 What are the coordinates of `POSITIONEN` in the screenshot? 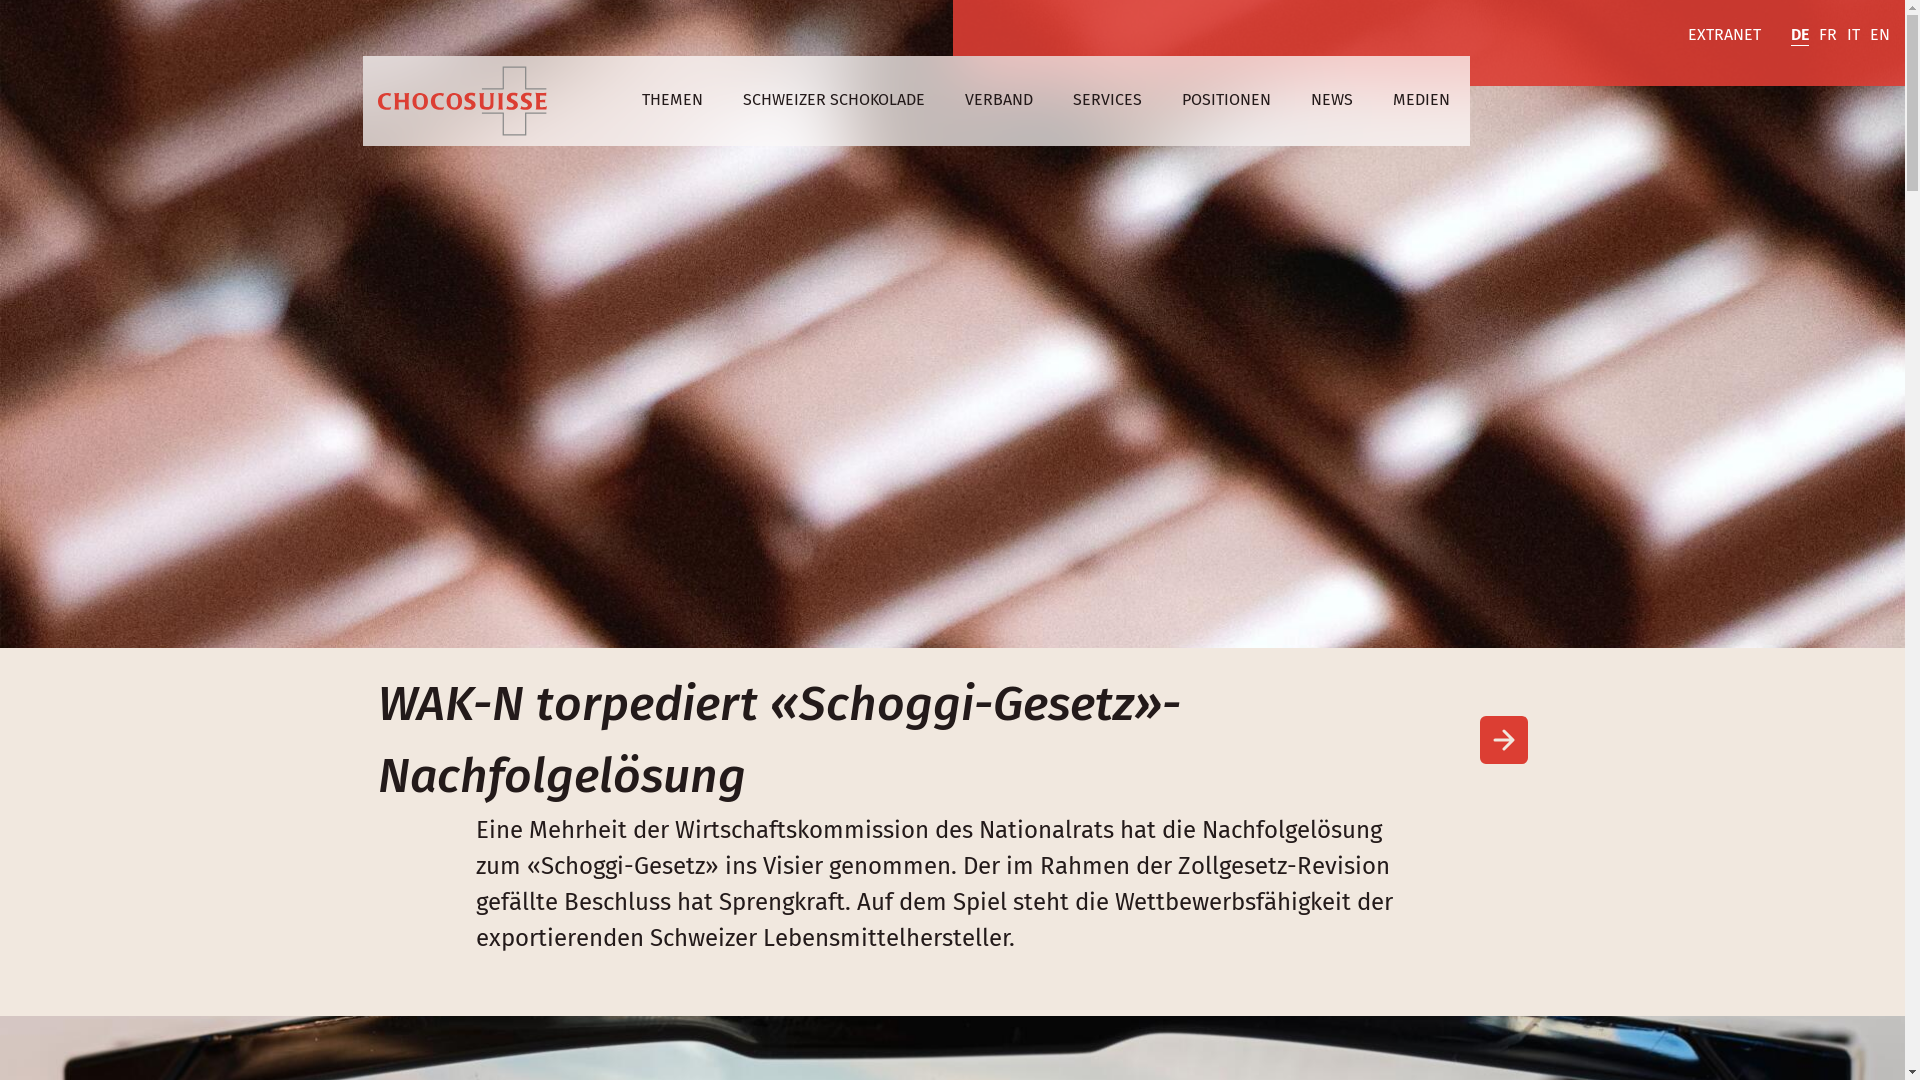 It's located at (1226, 101).